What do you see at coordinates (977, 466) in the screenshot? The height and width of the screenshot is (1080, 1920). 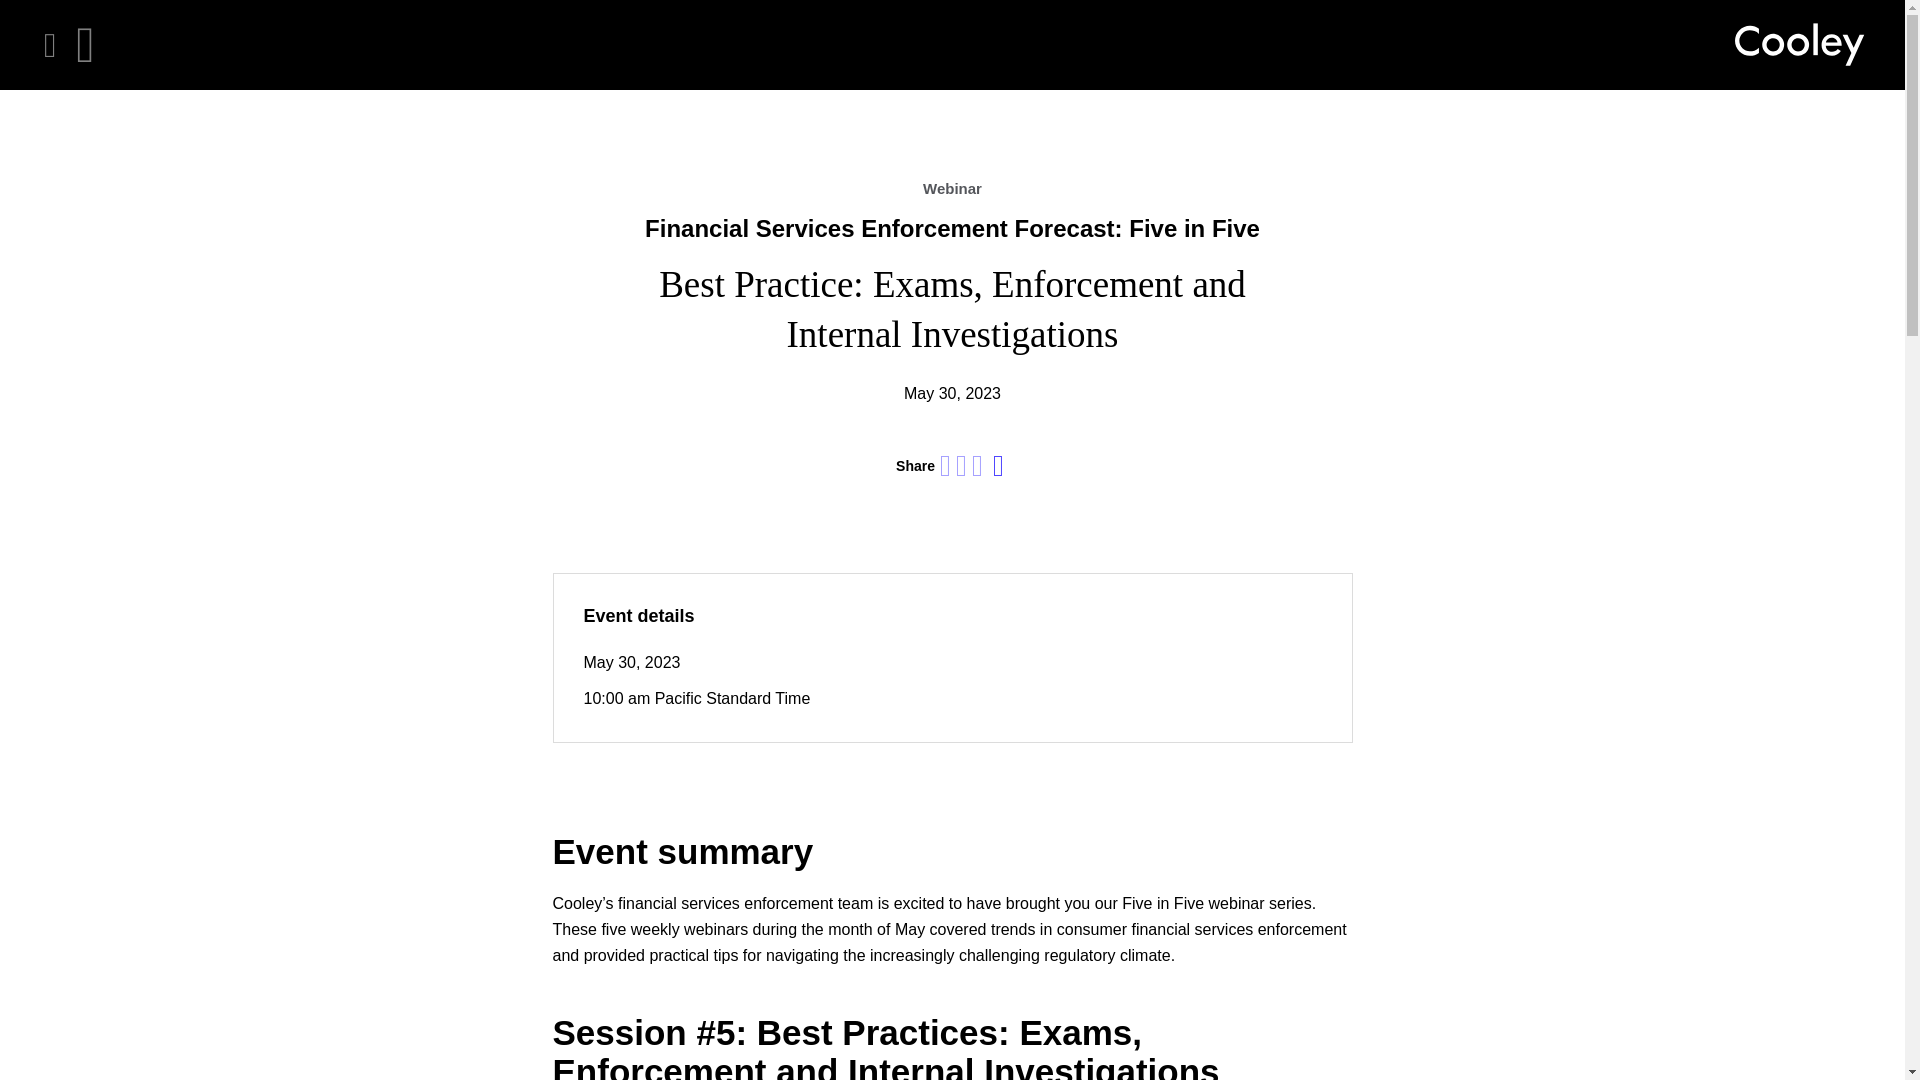 I see `Share on Facebook` at bounding box center [977, 466].